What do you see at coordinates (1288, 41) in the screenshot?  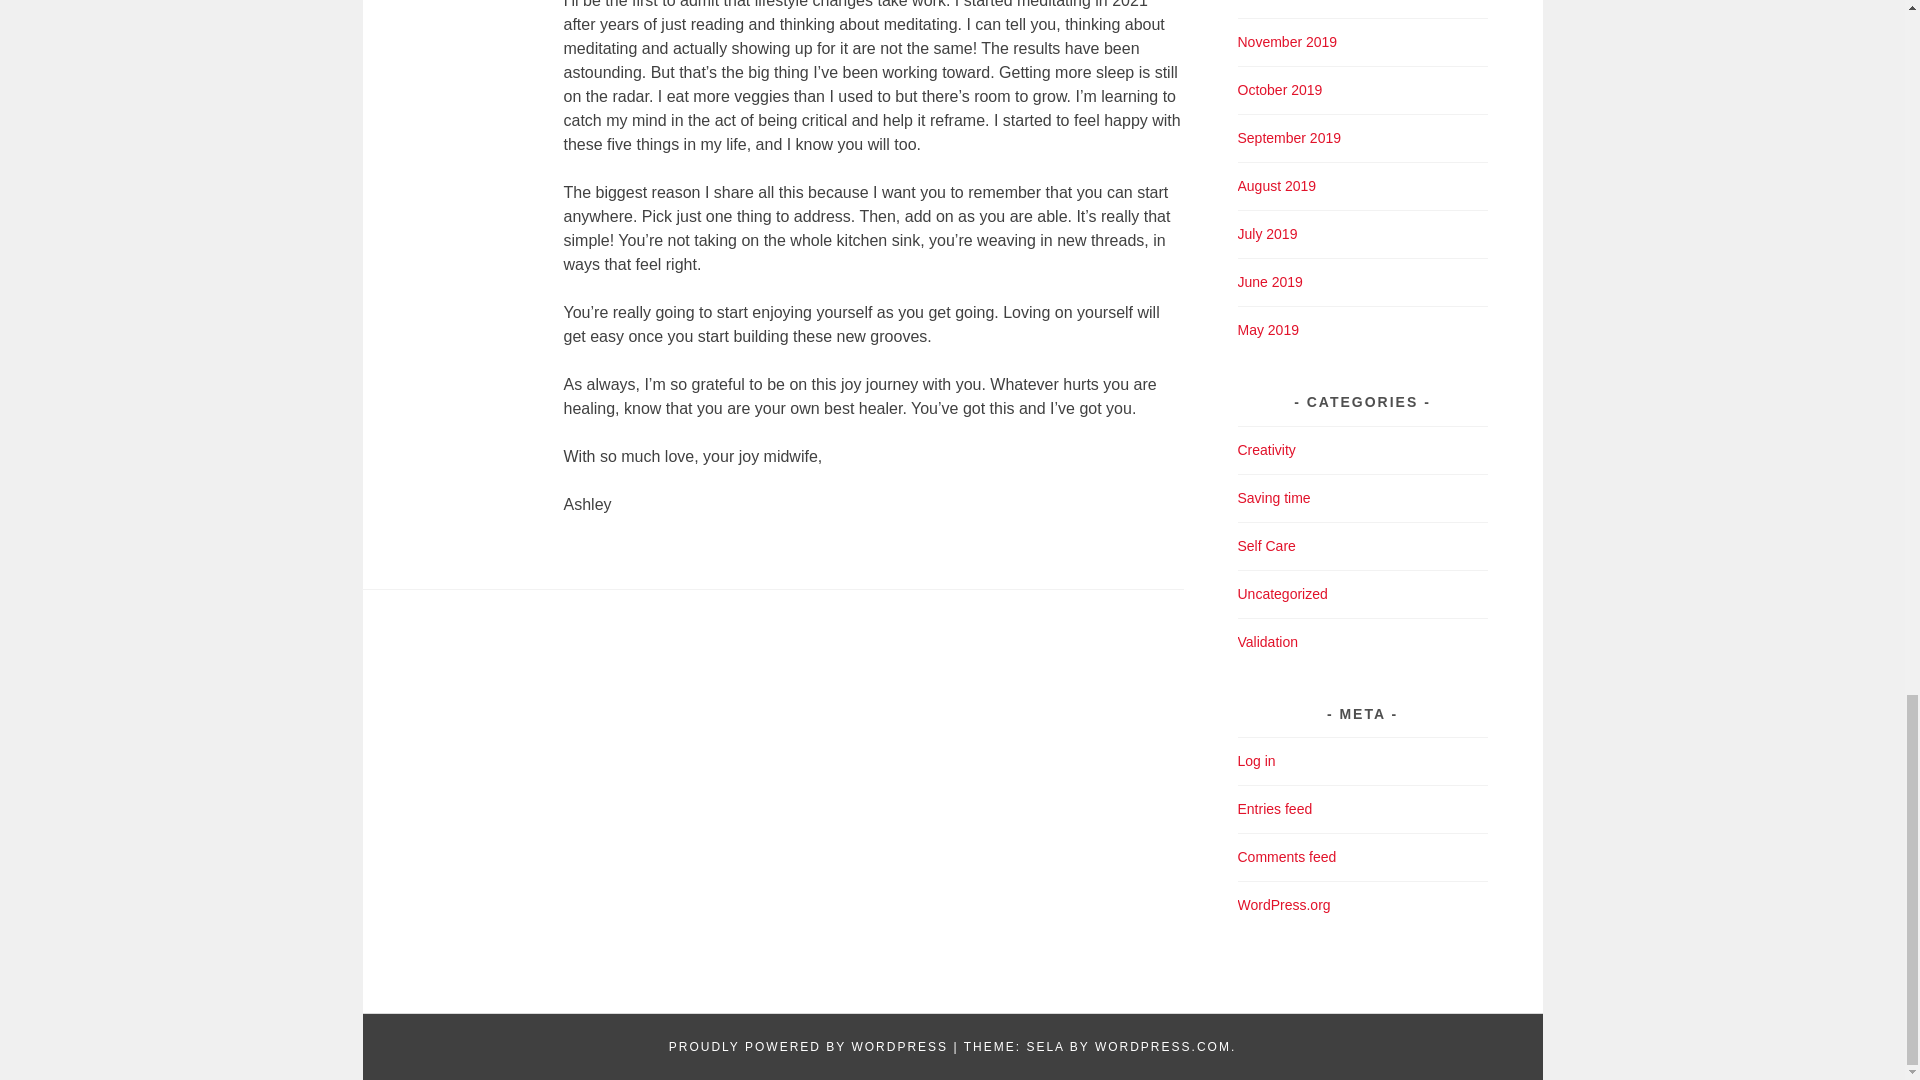 I see `November 2019` at bounding box center [1288, 41].